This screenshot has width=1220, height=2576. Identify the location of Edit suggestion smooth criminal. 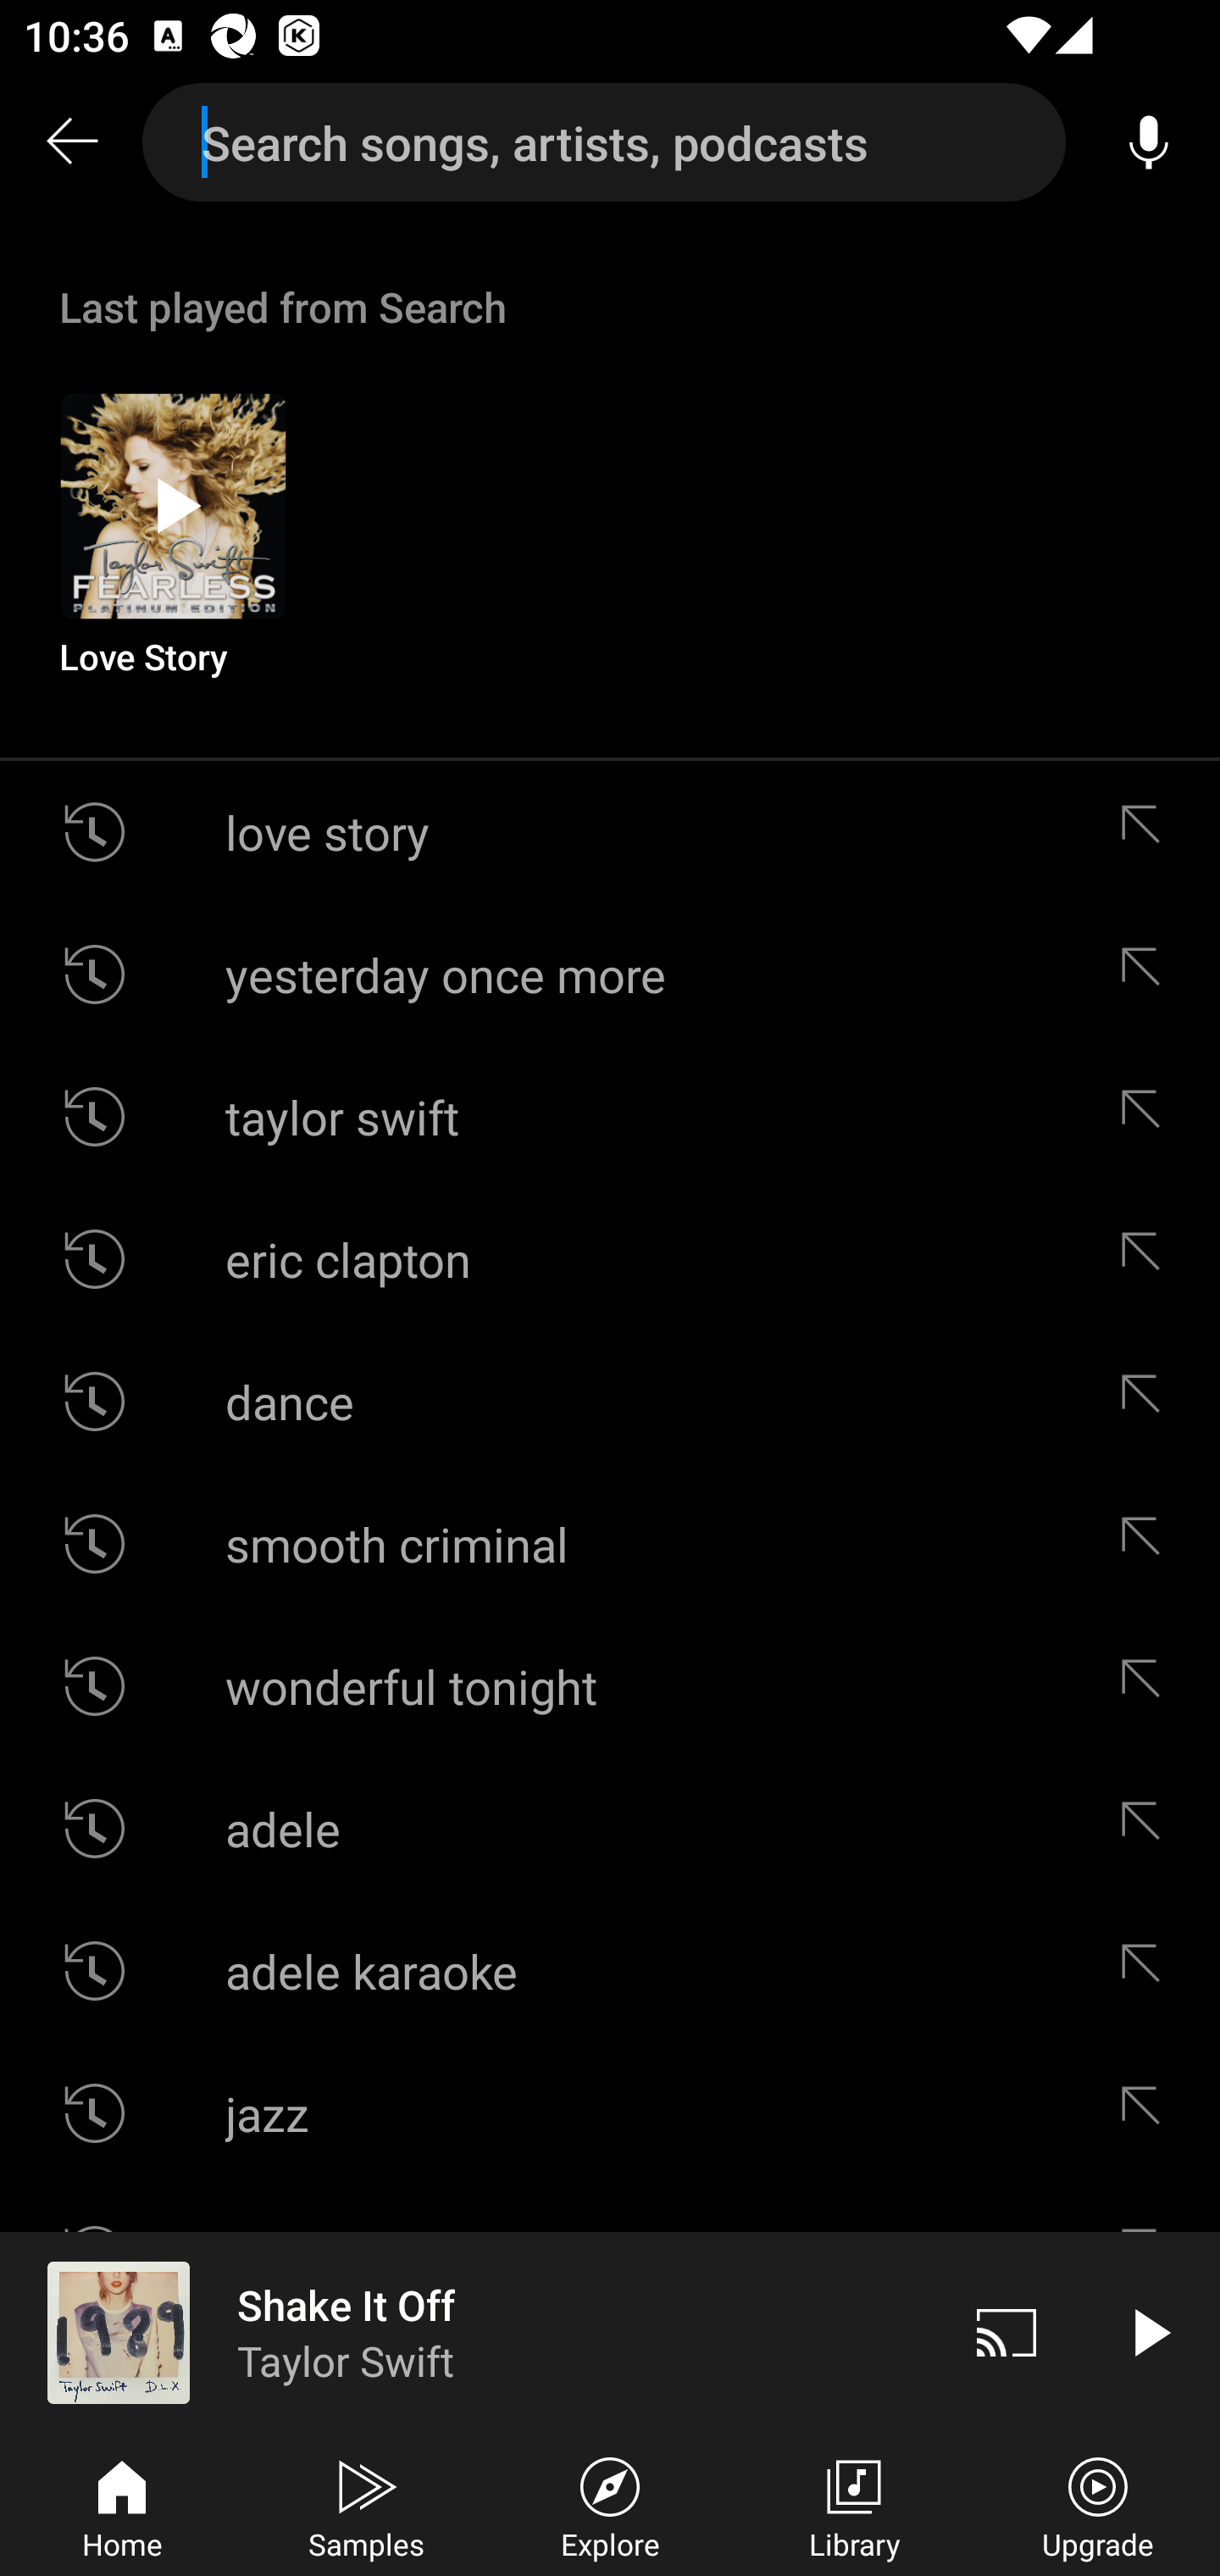
(1148, 1544).